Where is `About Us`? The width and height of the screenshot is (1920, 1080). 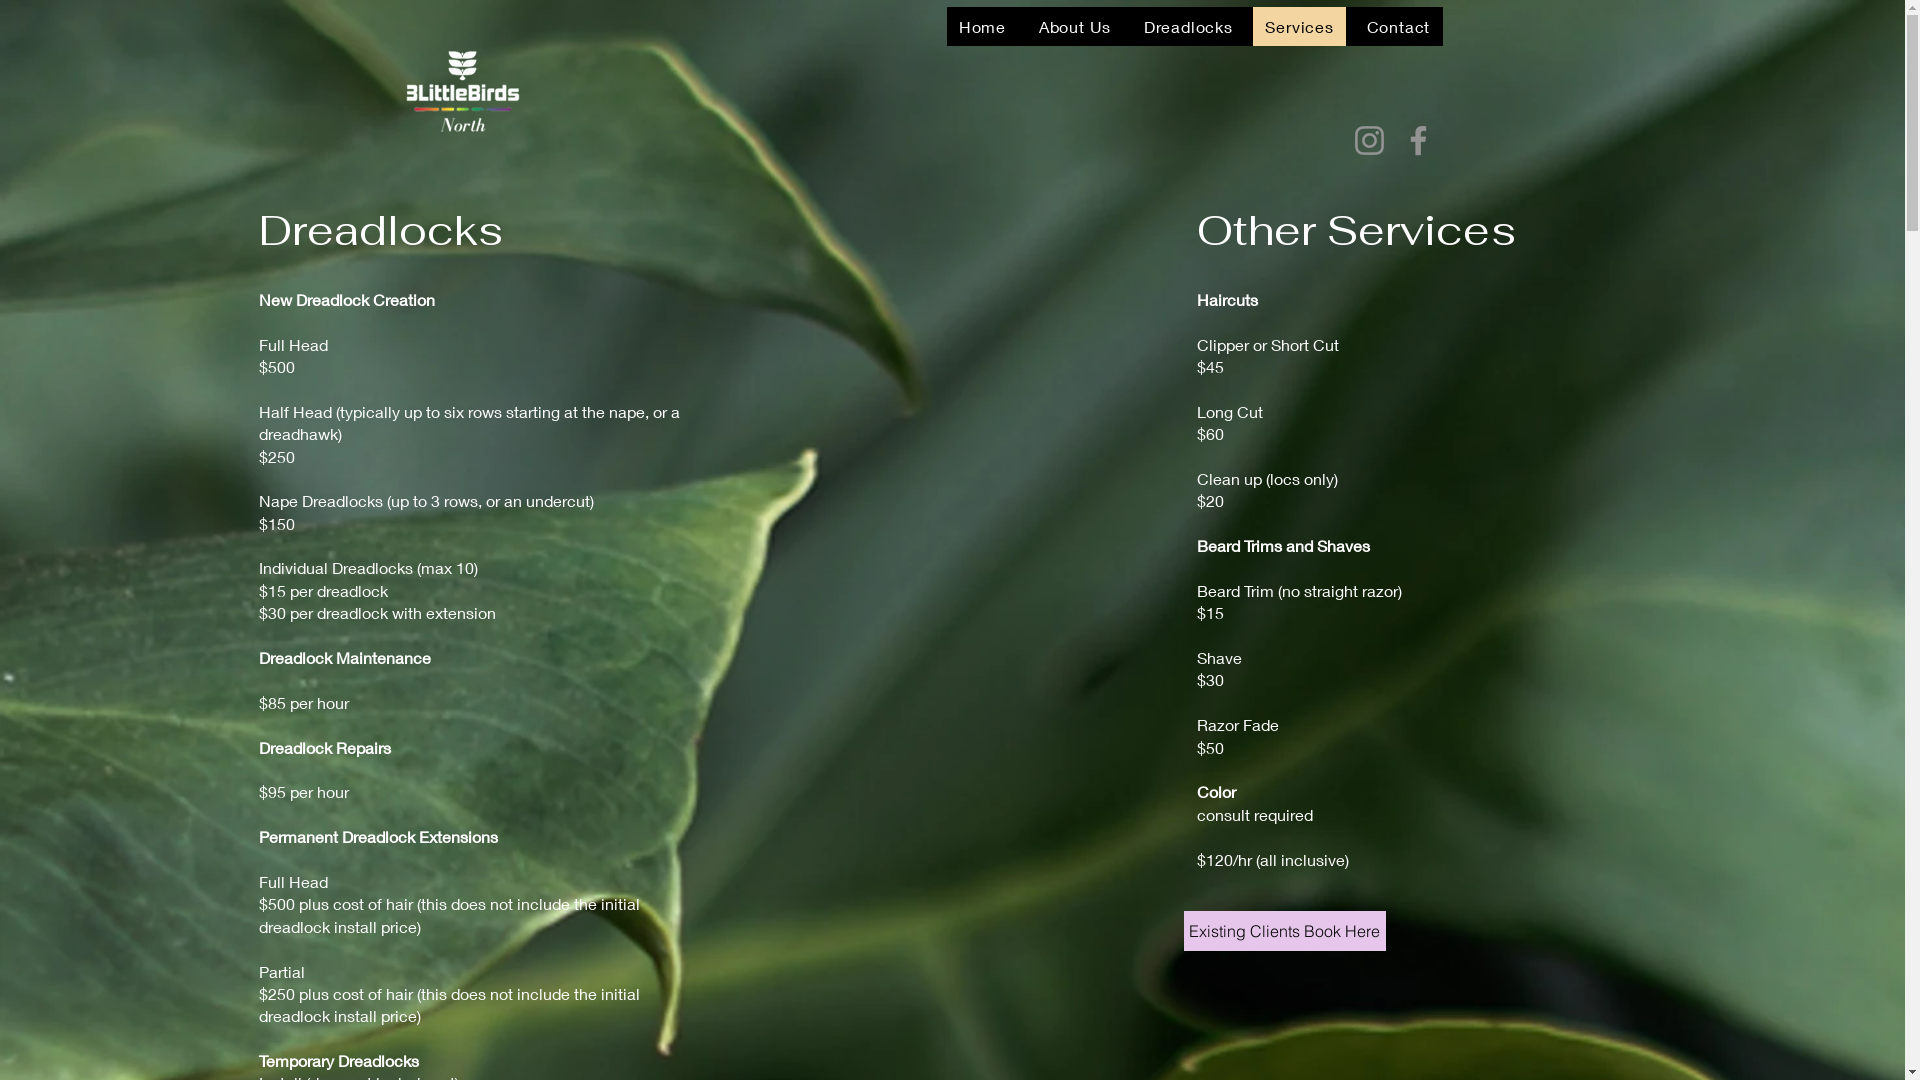 About Us is located at coordinates (1074, 26).